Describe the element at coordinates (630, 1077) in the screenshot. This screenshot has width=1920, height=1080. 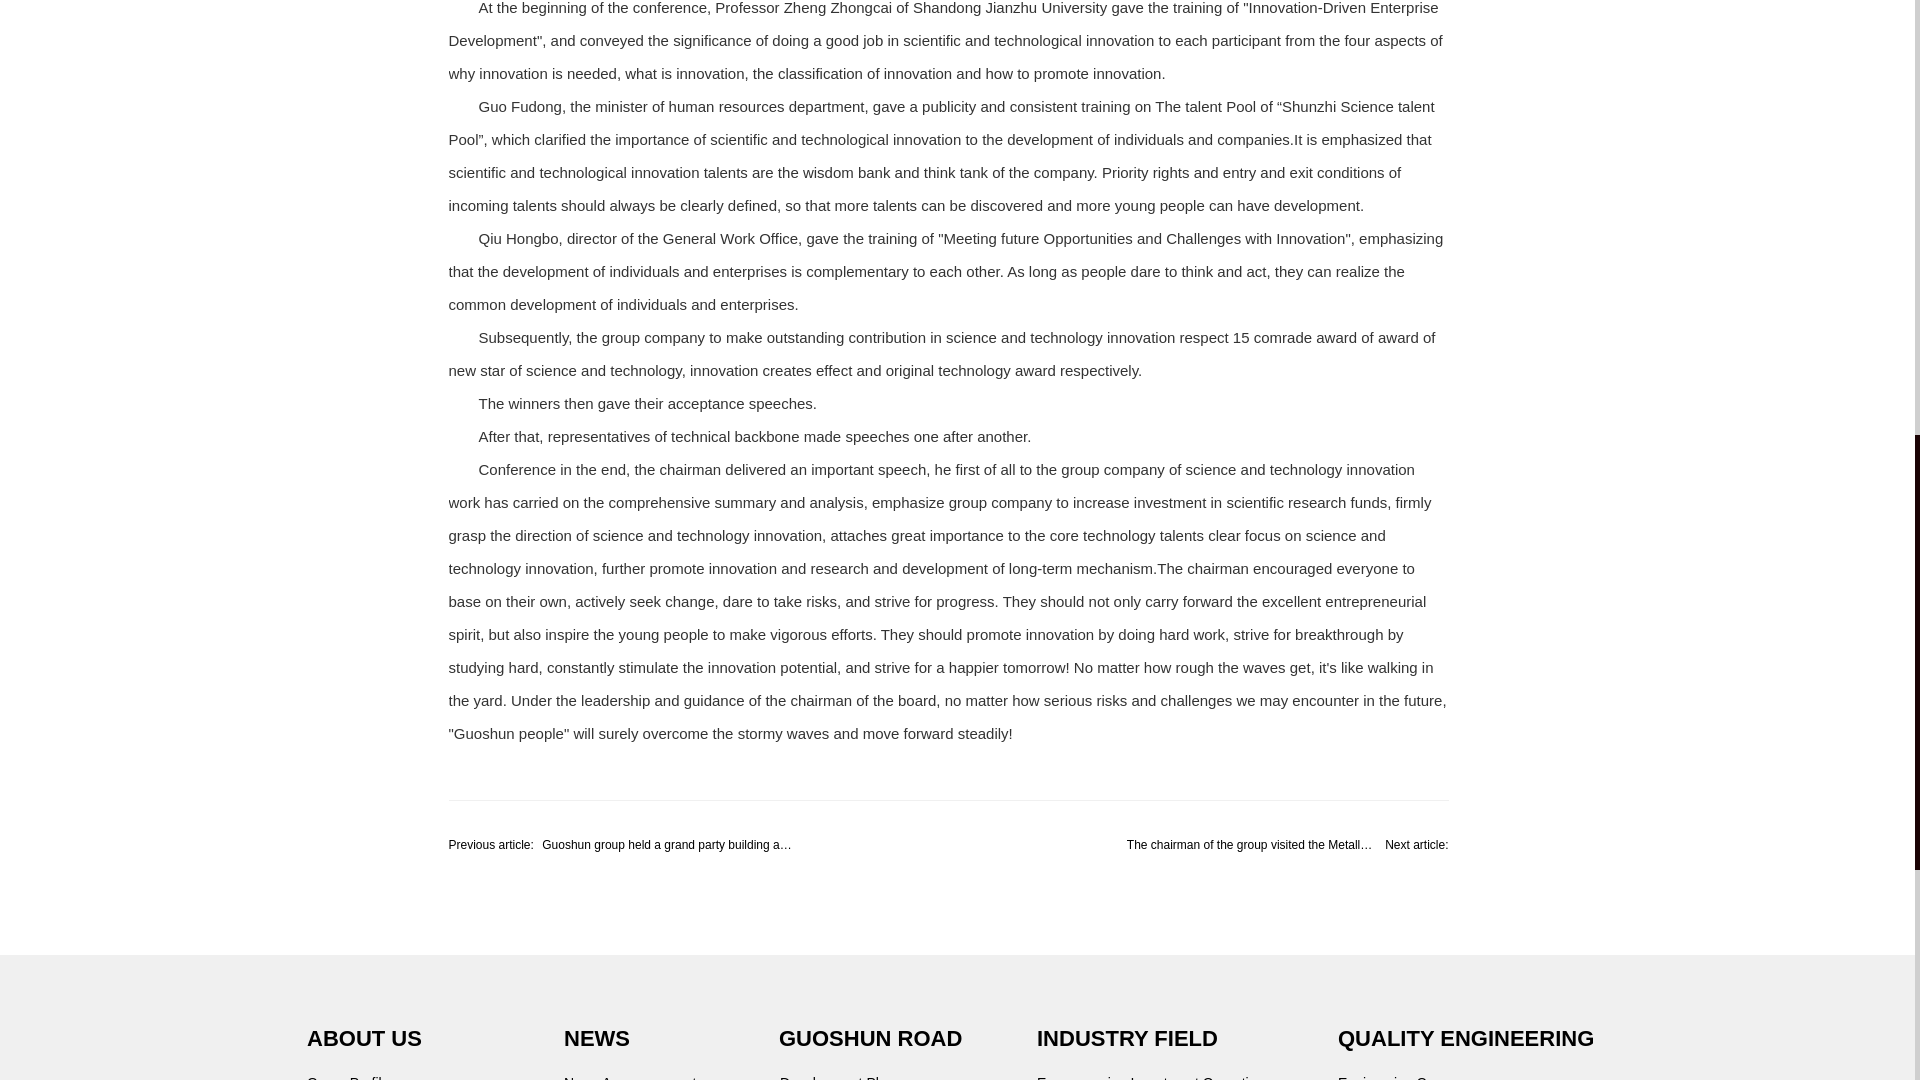
I see `News Announcement` at that location.